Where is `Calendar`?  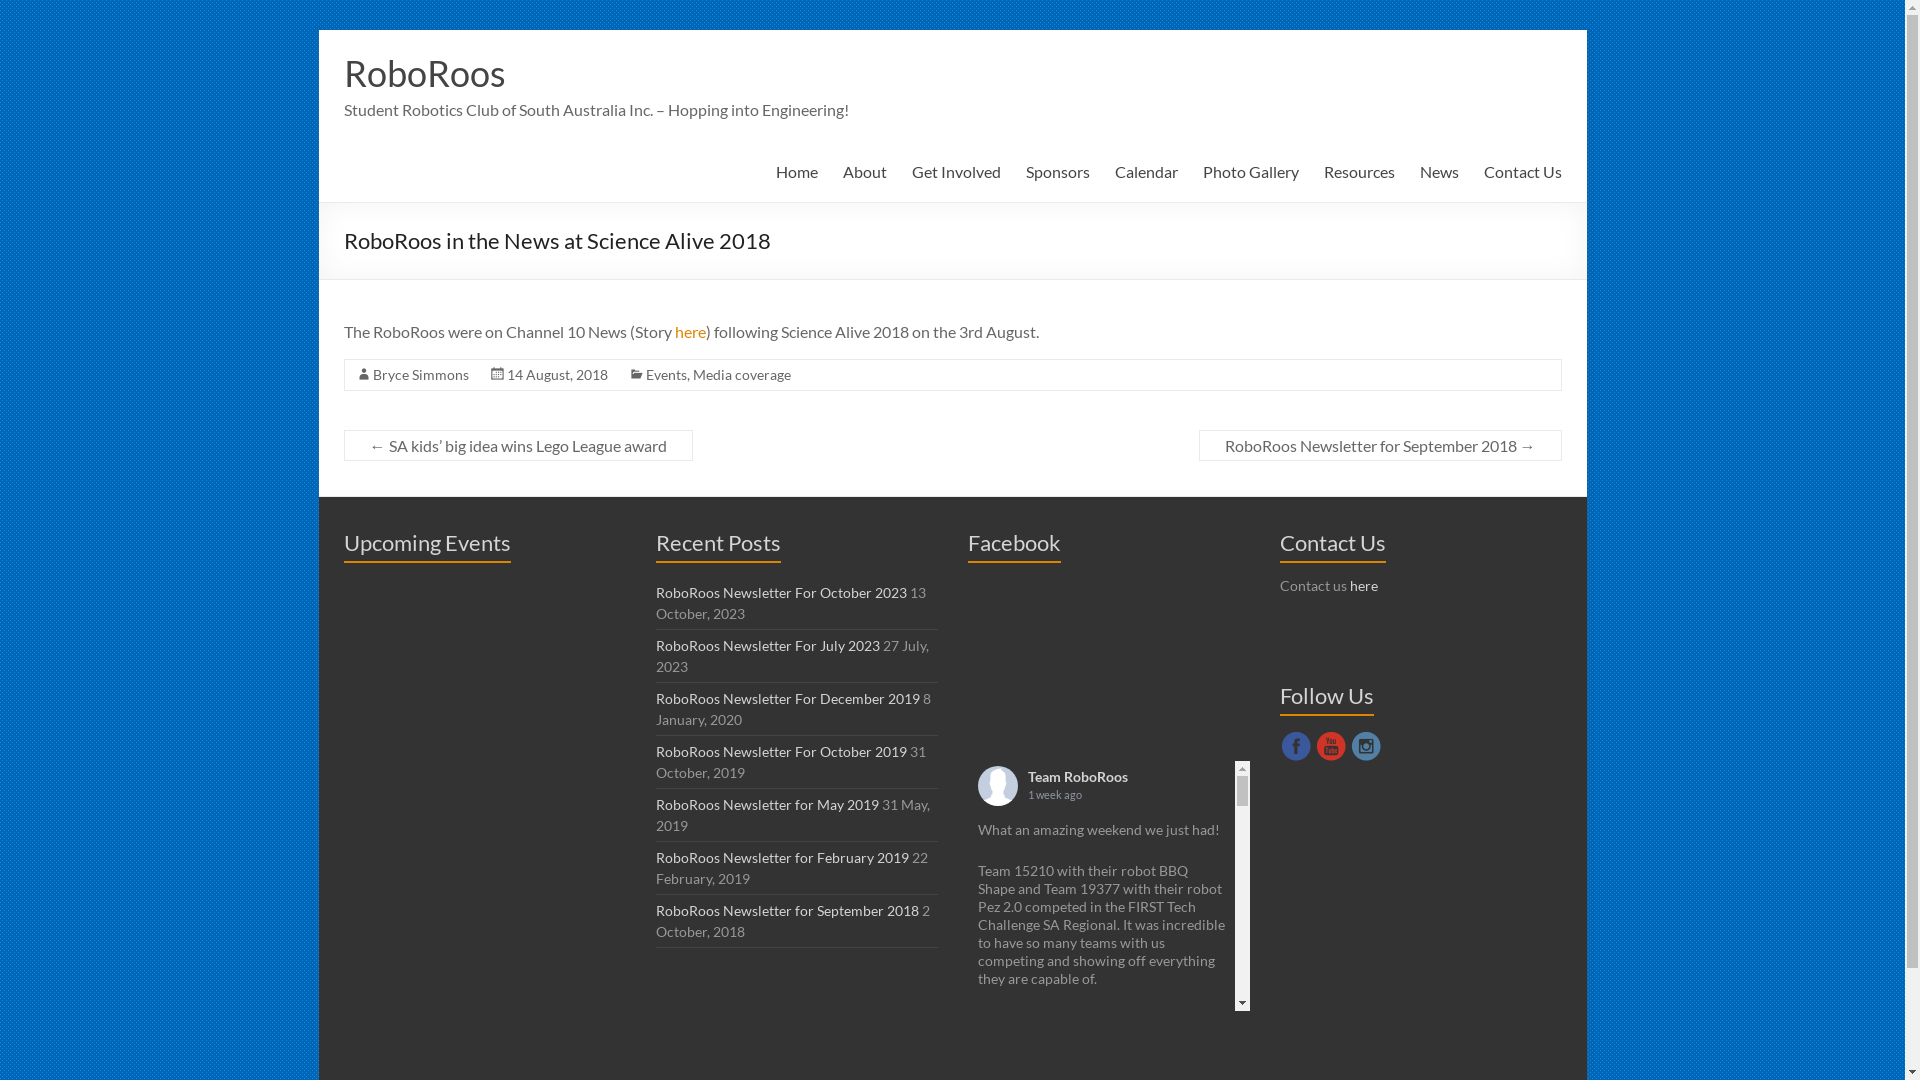
Calendar is located at coordinates (1146, 172).